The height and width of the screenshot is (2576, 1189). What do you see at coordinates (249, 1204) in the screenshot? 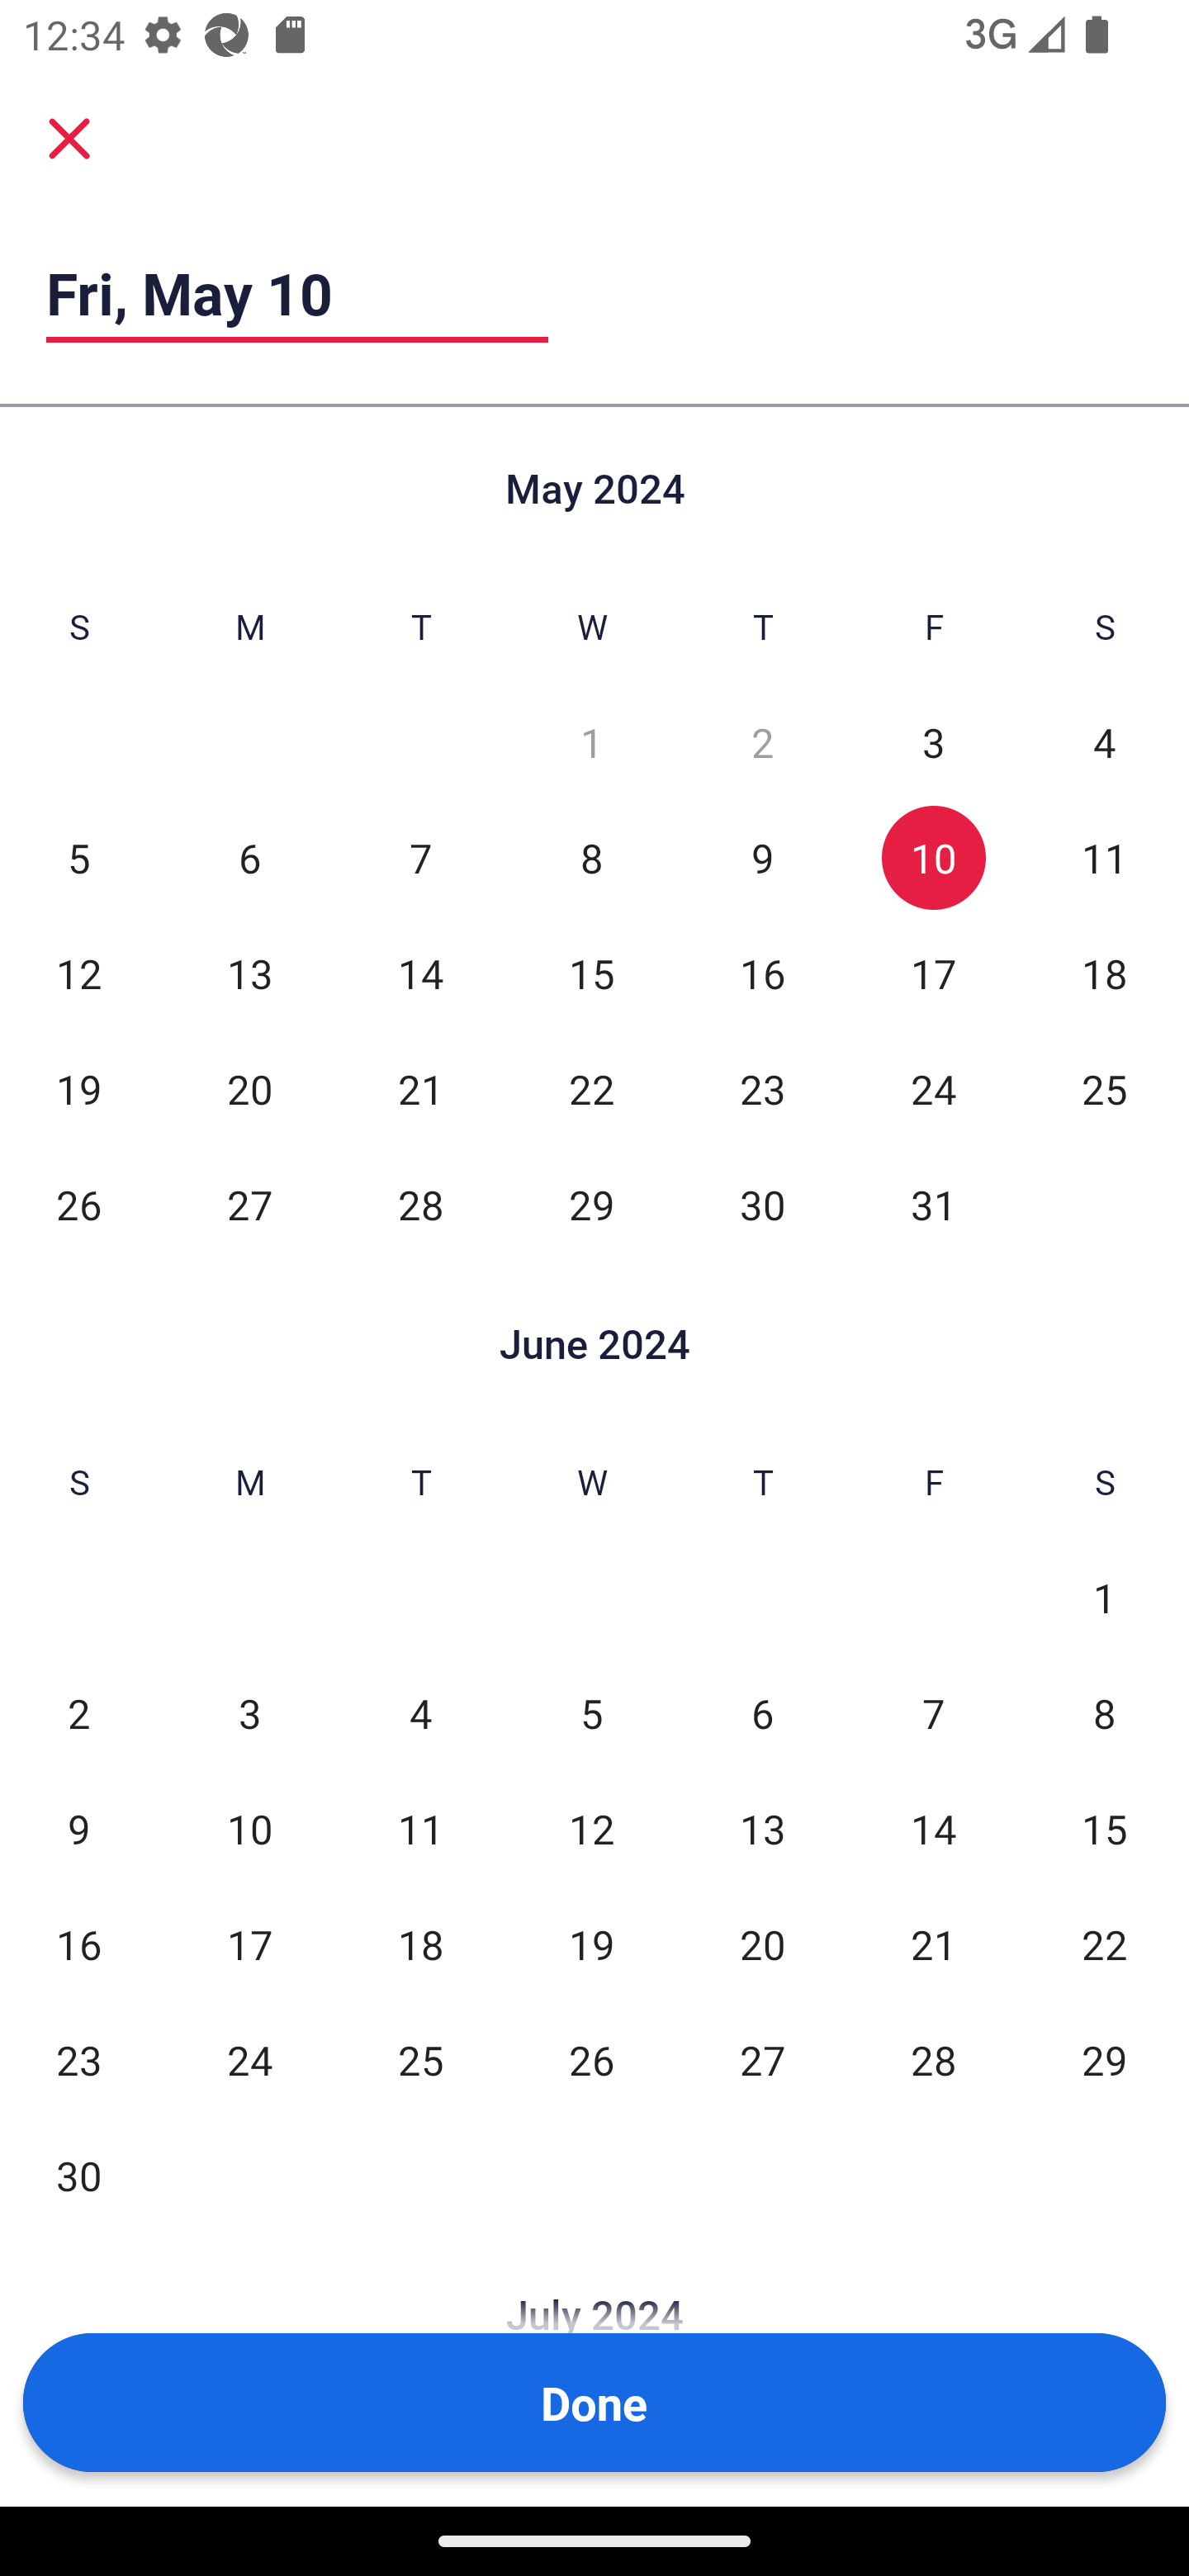
I see `27 Mon, May 27, Not Selected` at bounding box center [249, 1204].